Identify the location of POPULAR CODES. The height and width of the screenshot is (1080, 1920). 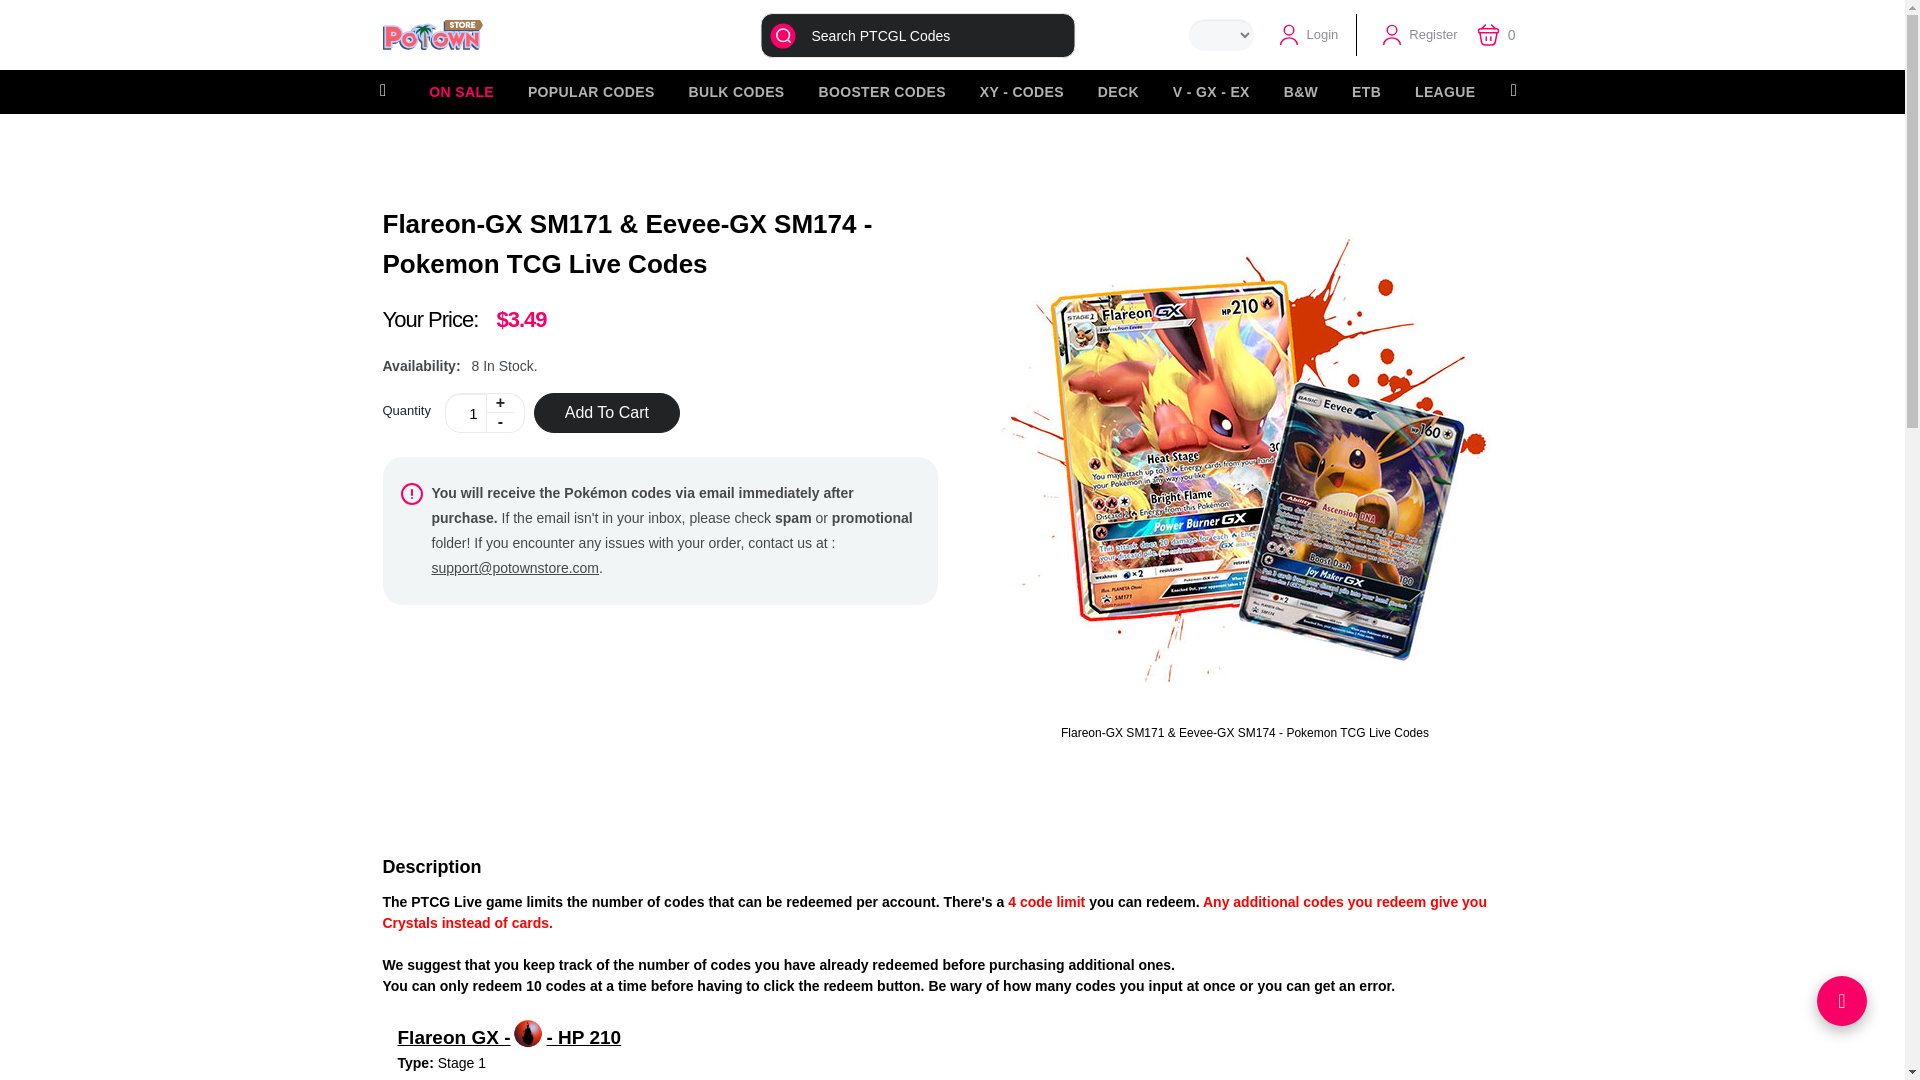
(591, 92).